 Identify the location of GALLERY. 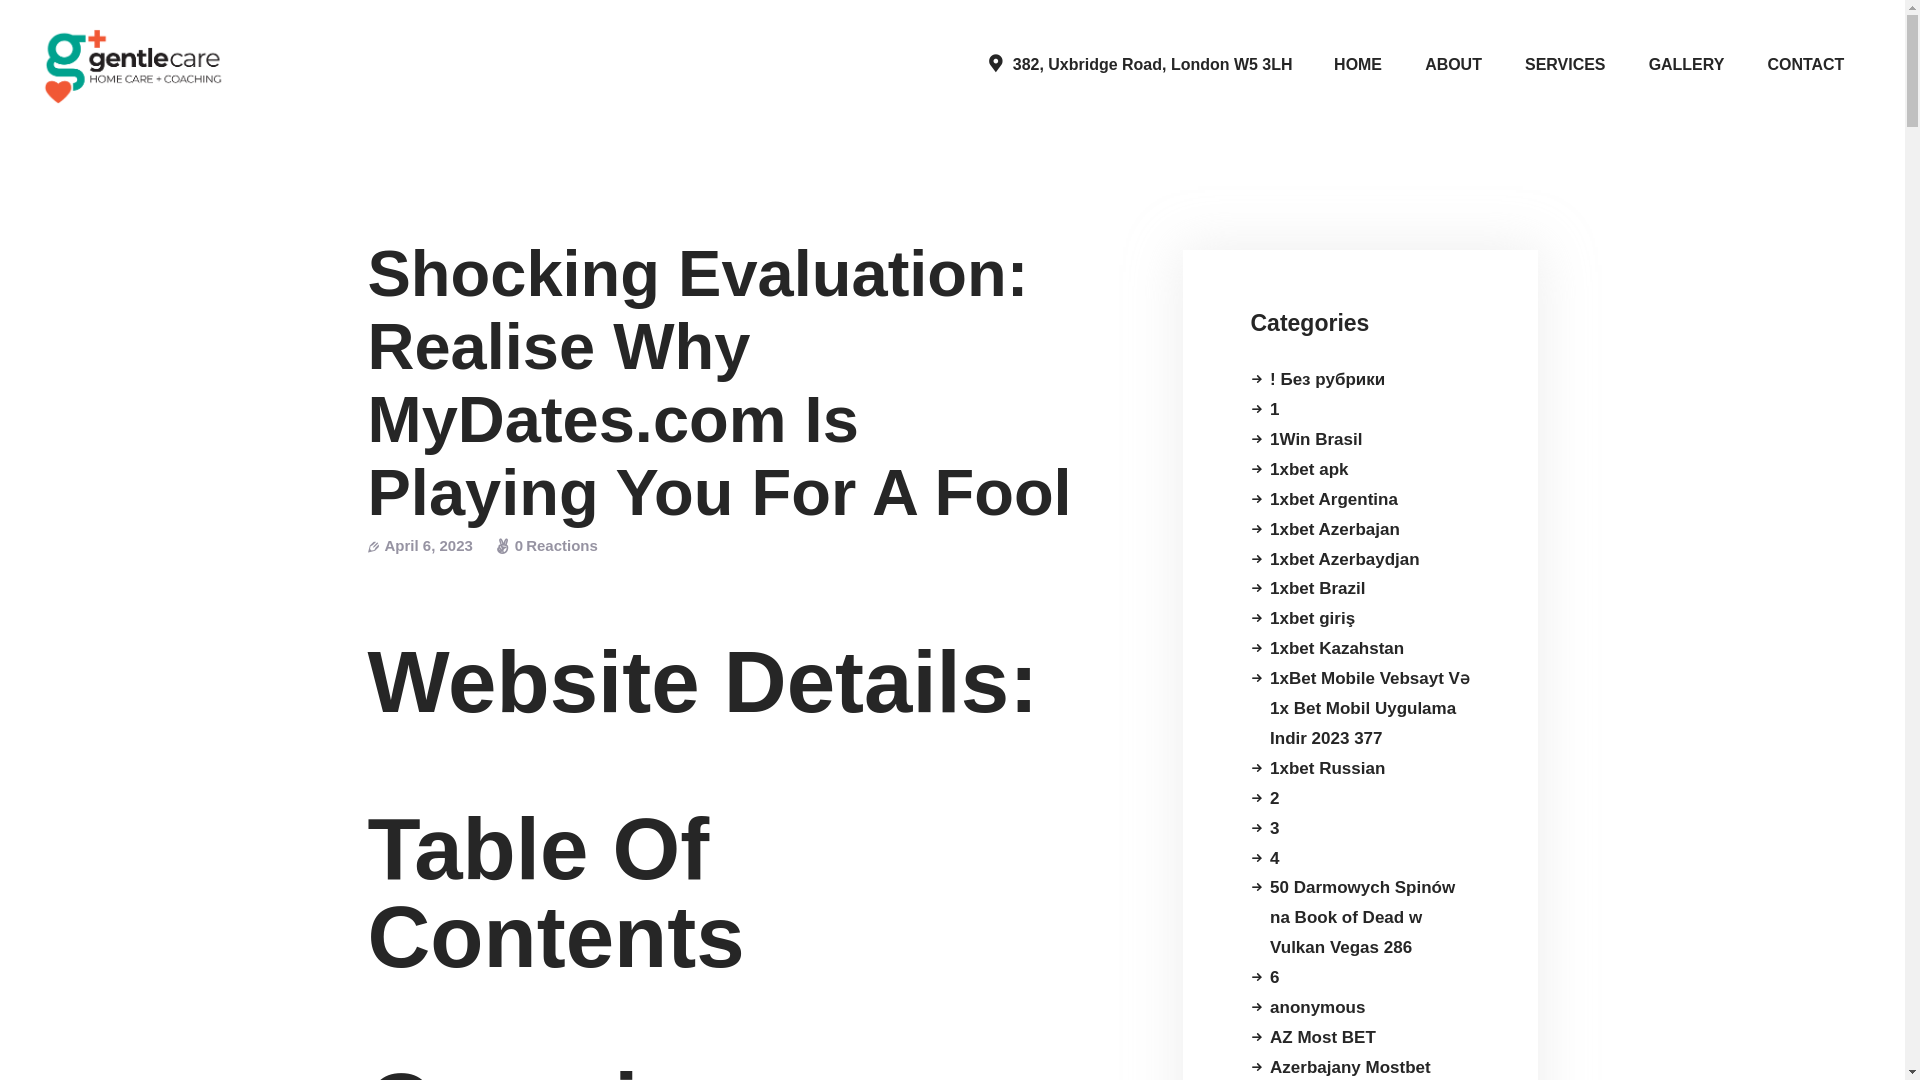
(1686, 64).